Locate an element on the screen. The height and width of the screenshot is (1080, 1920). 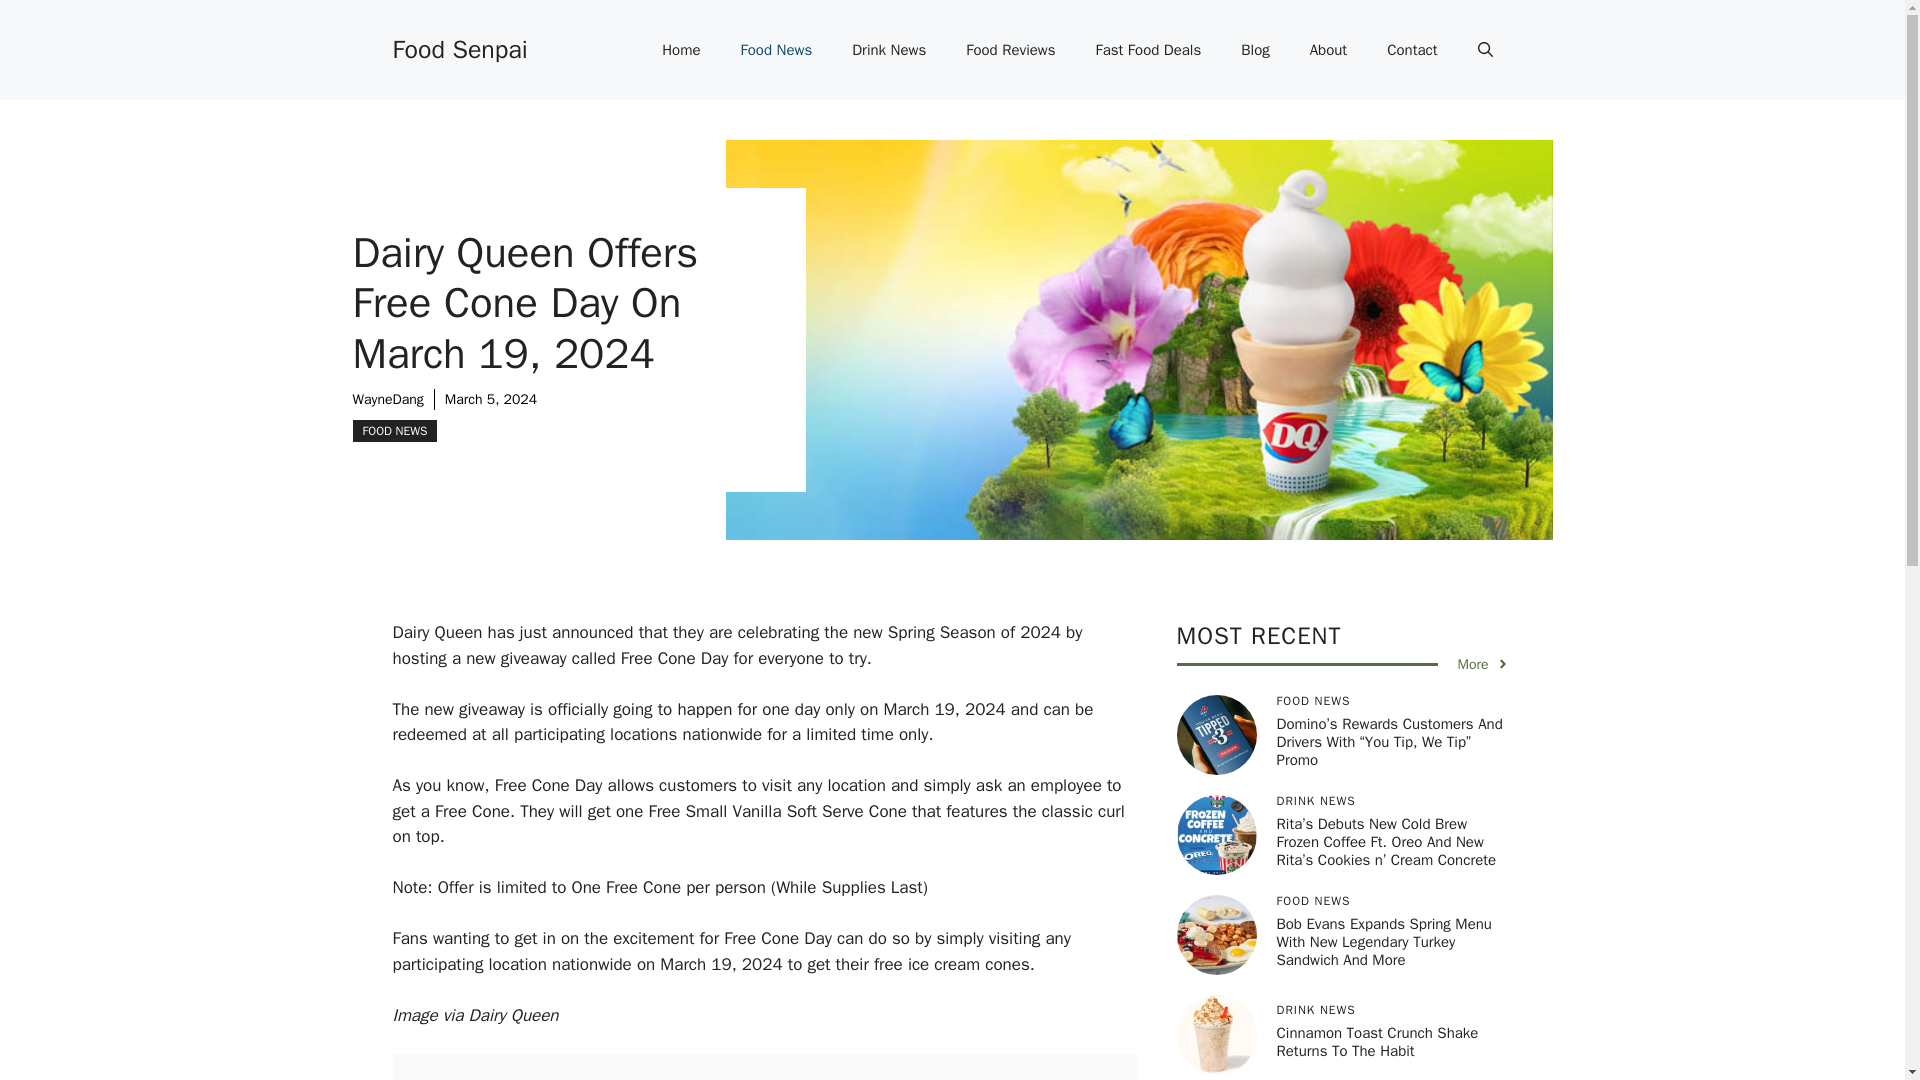
FOOD NEWS is located at coordinates (394, 430).